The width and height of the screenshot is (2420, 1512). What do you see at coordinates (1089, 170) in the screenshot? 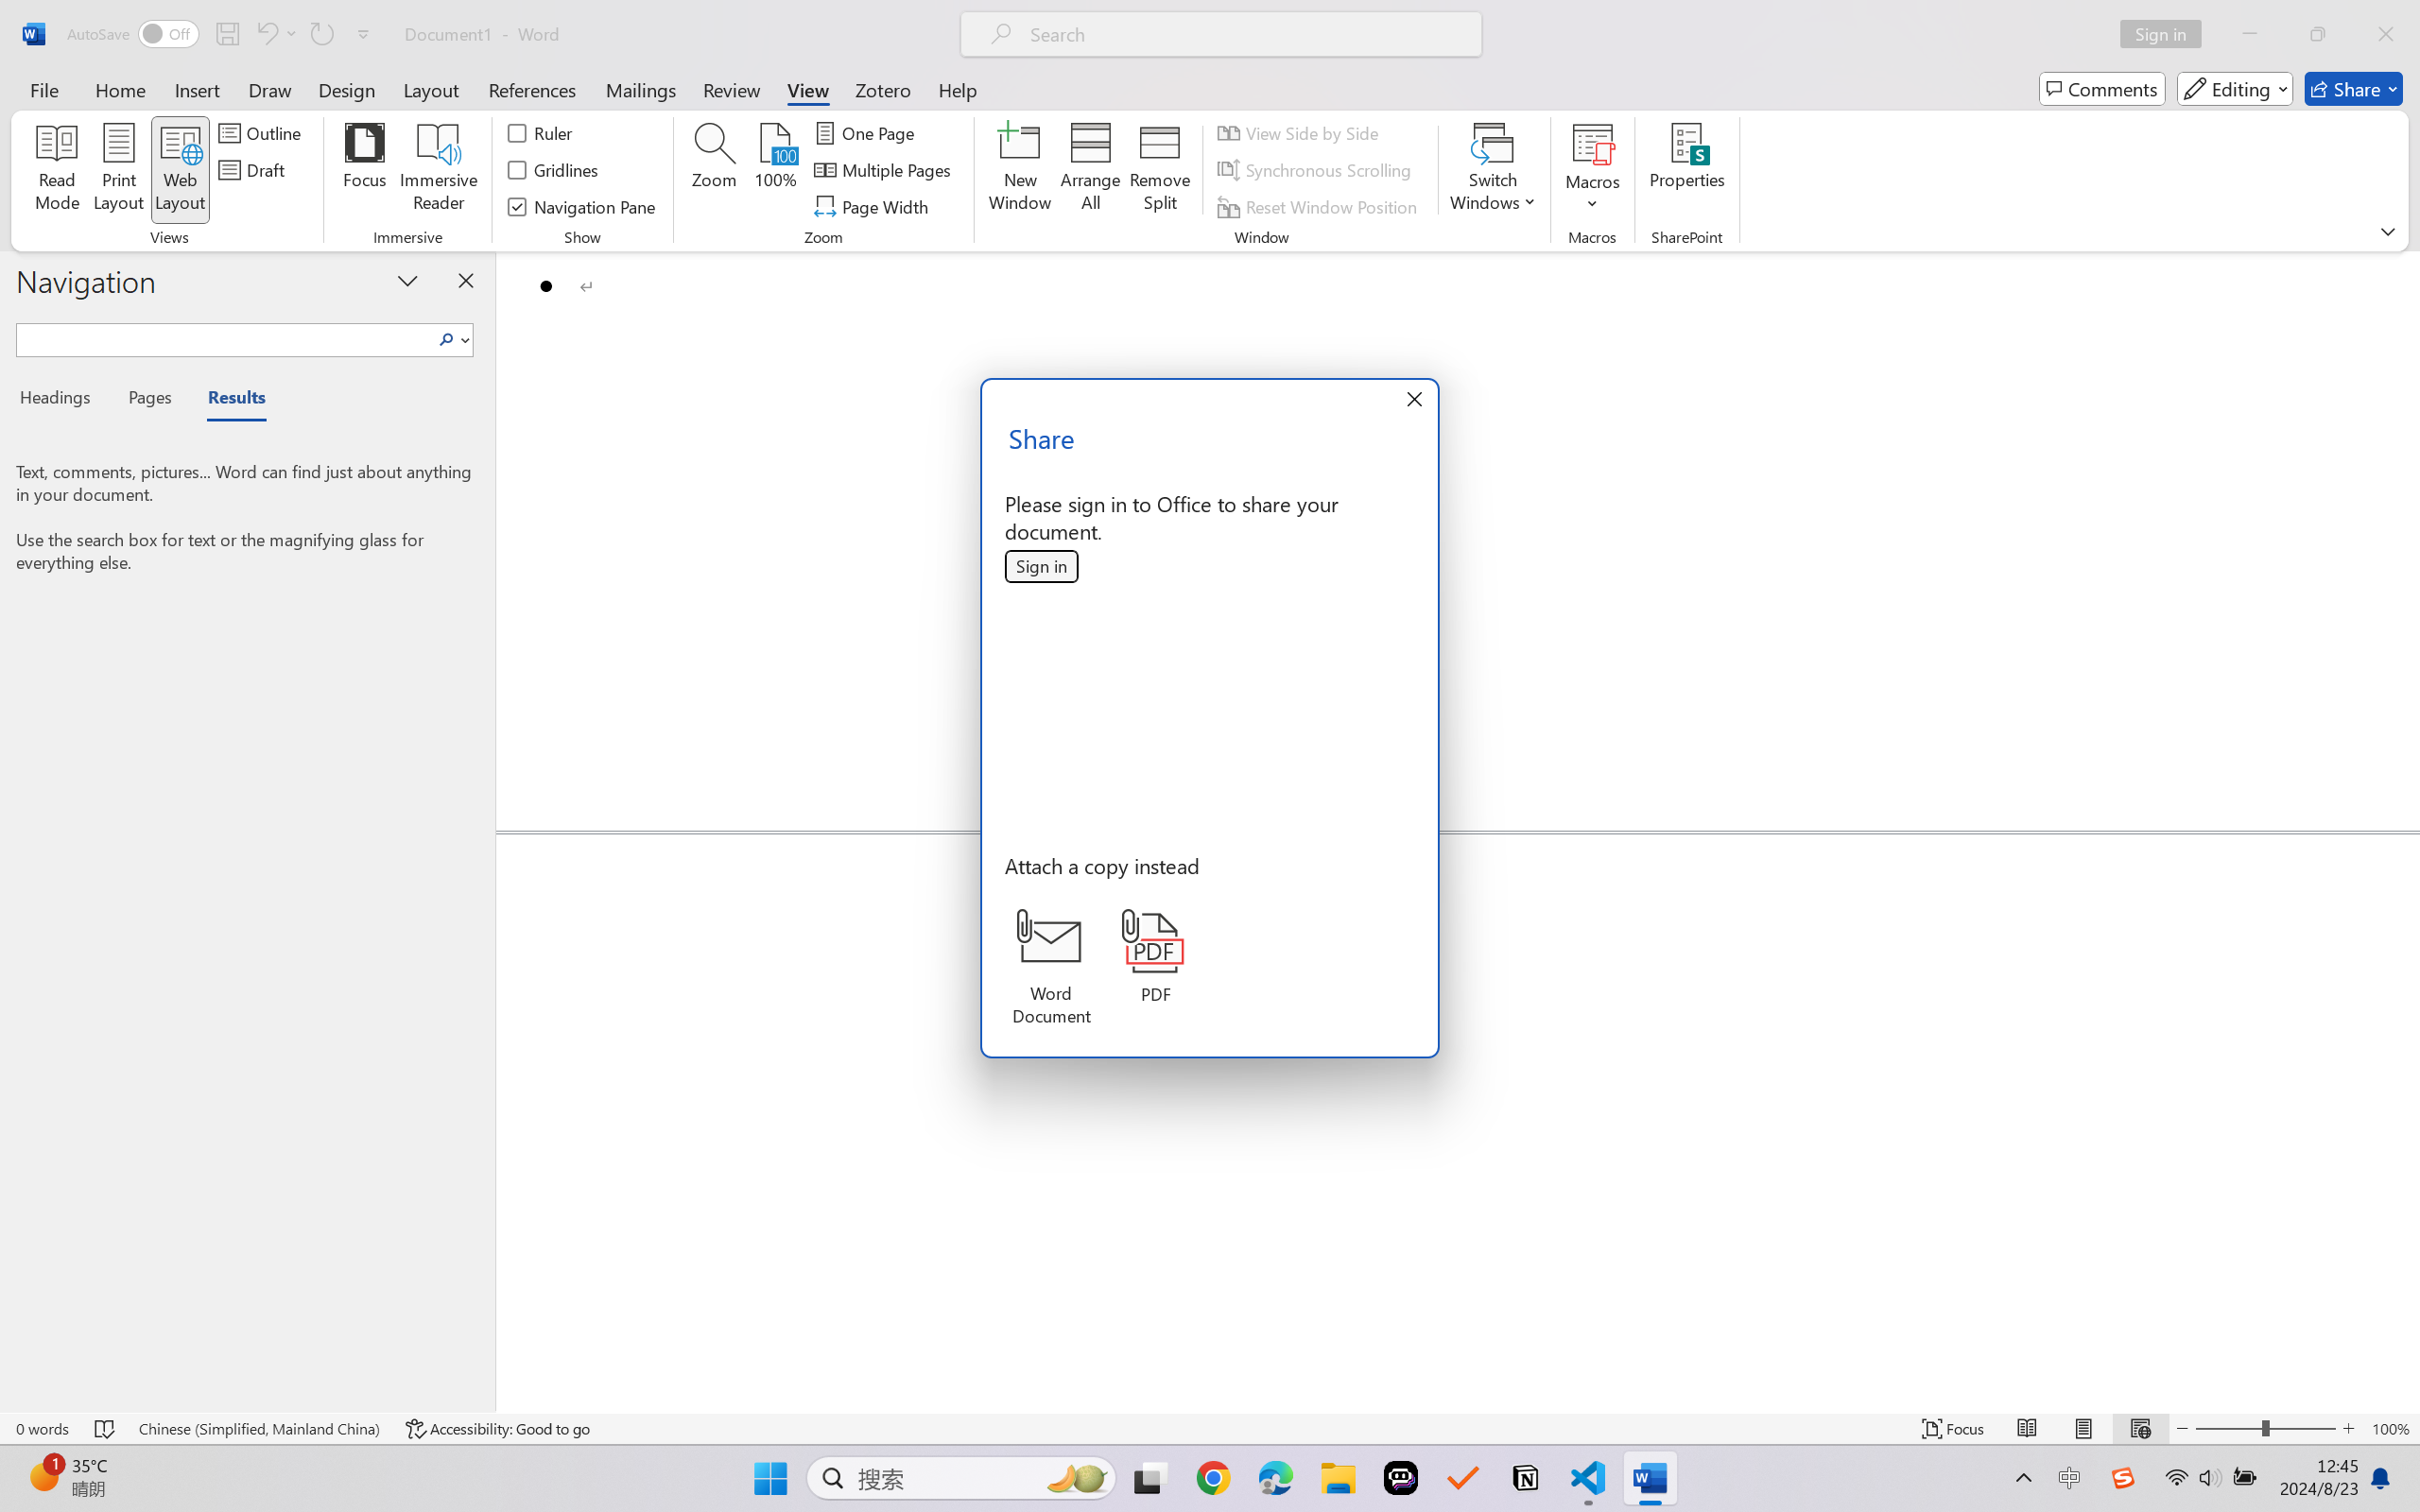
I see `Arrange All` at bounding box center [1089, 170].